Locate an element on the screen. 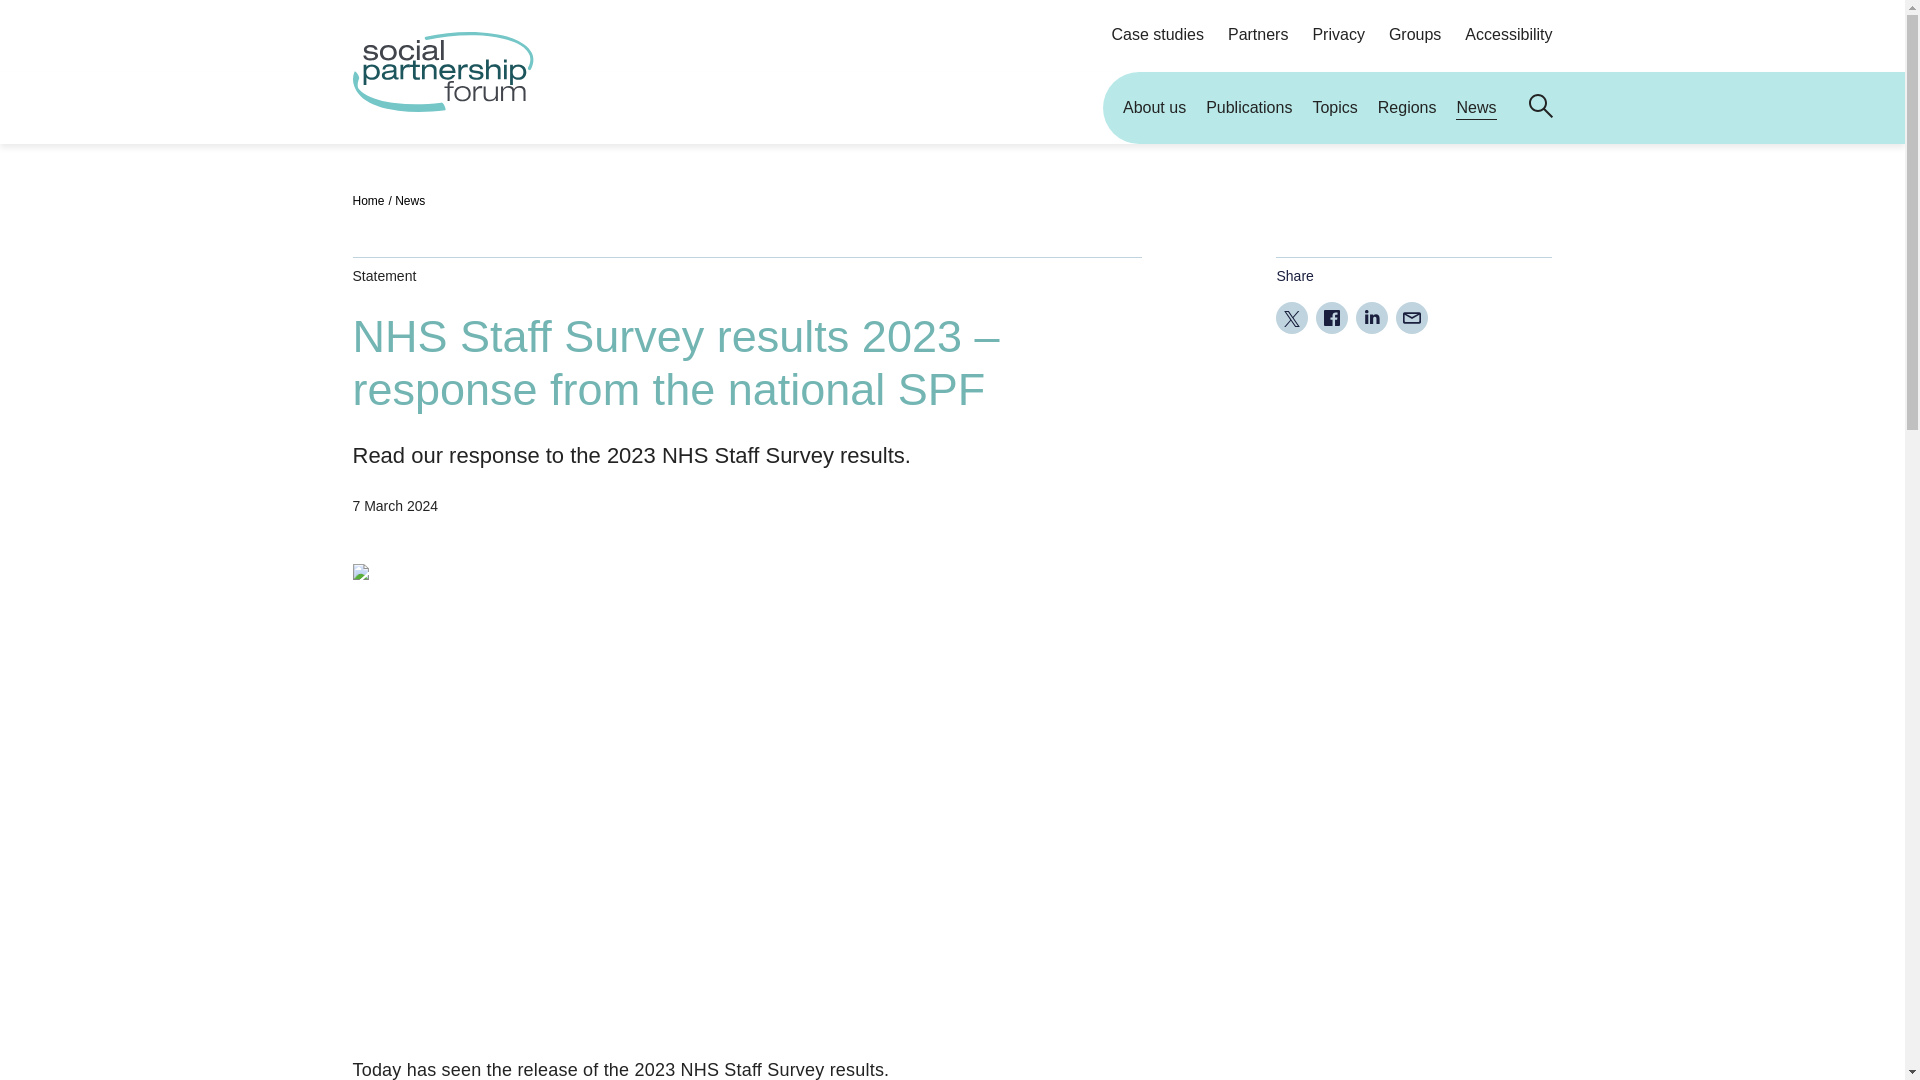 This screenshot has width=1920, height=1080. Share on Facebook is located at coordinates (1331, 318).